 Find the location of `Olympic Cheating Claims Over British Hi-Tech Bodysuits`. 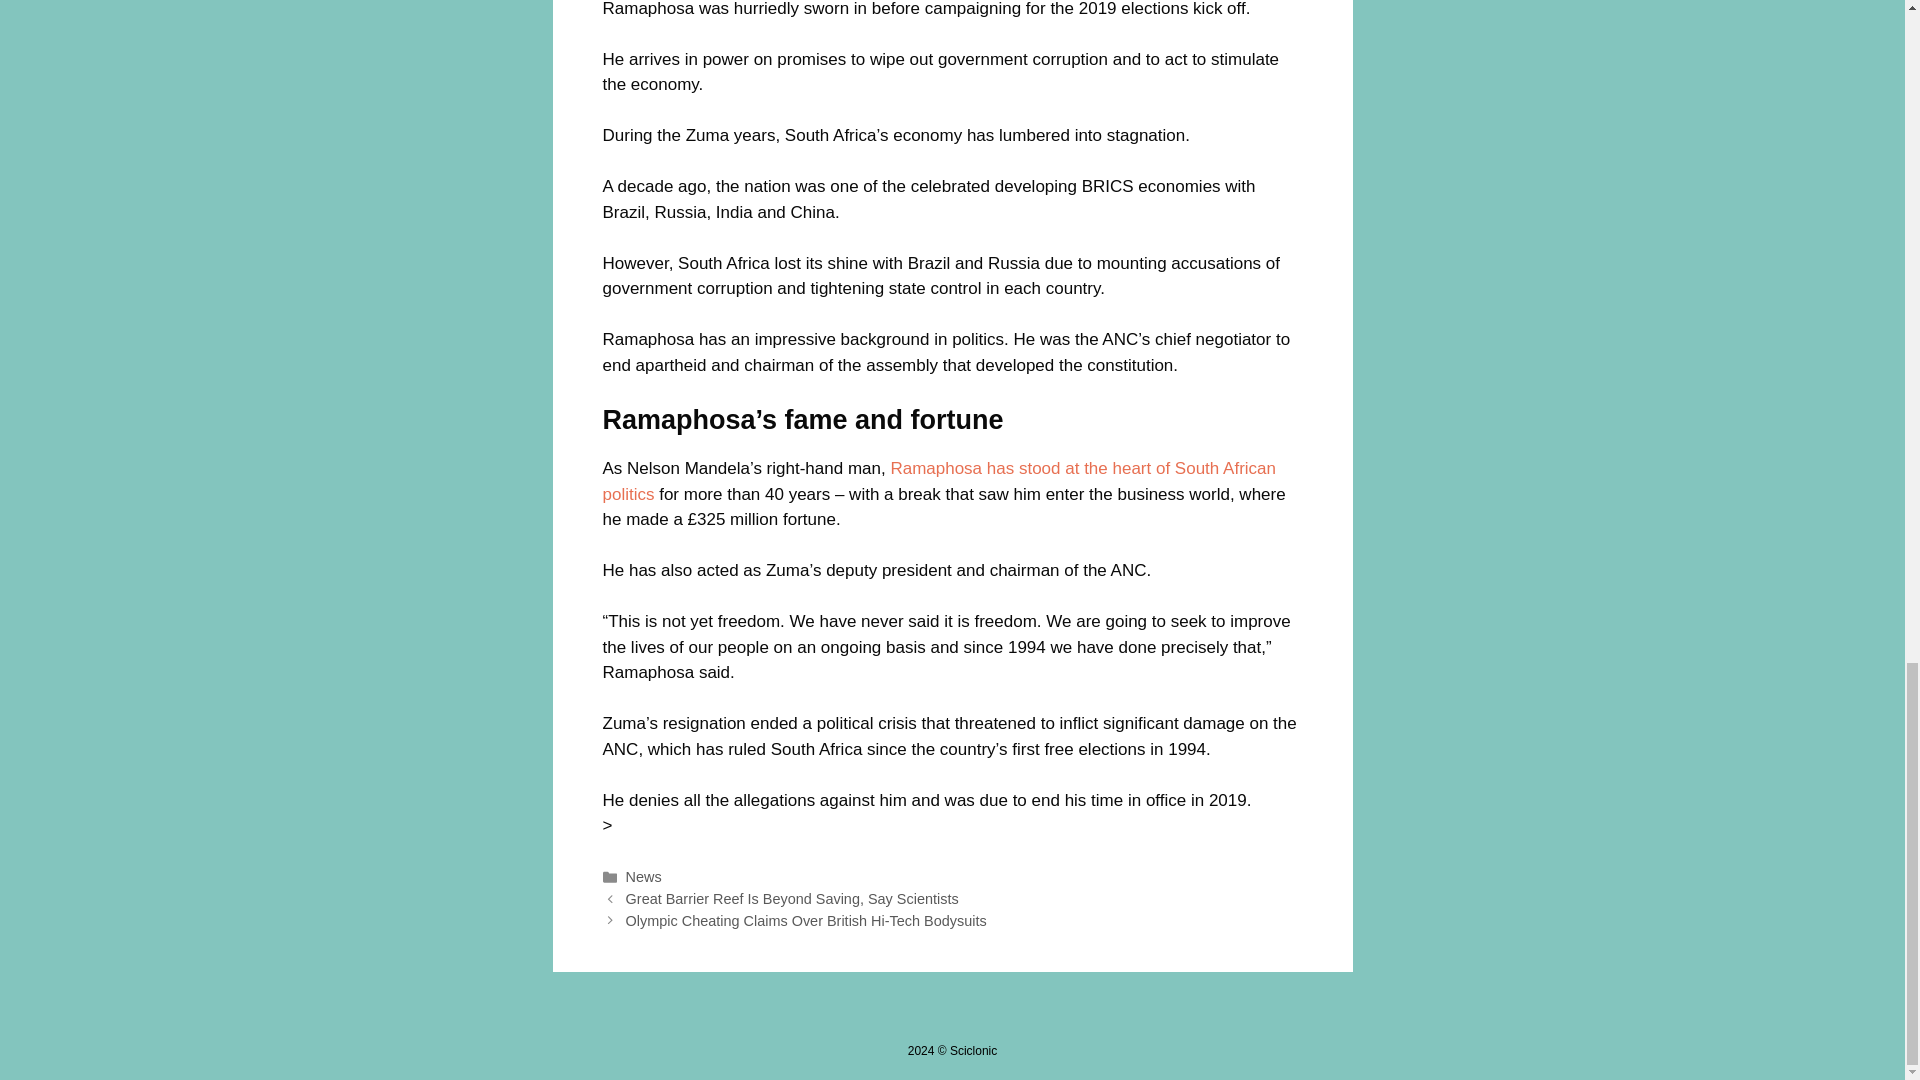

Olympic Cheating Claims Over British Hi-Tech Bodysuits is located at coordinates (806, 920).